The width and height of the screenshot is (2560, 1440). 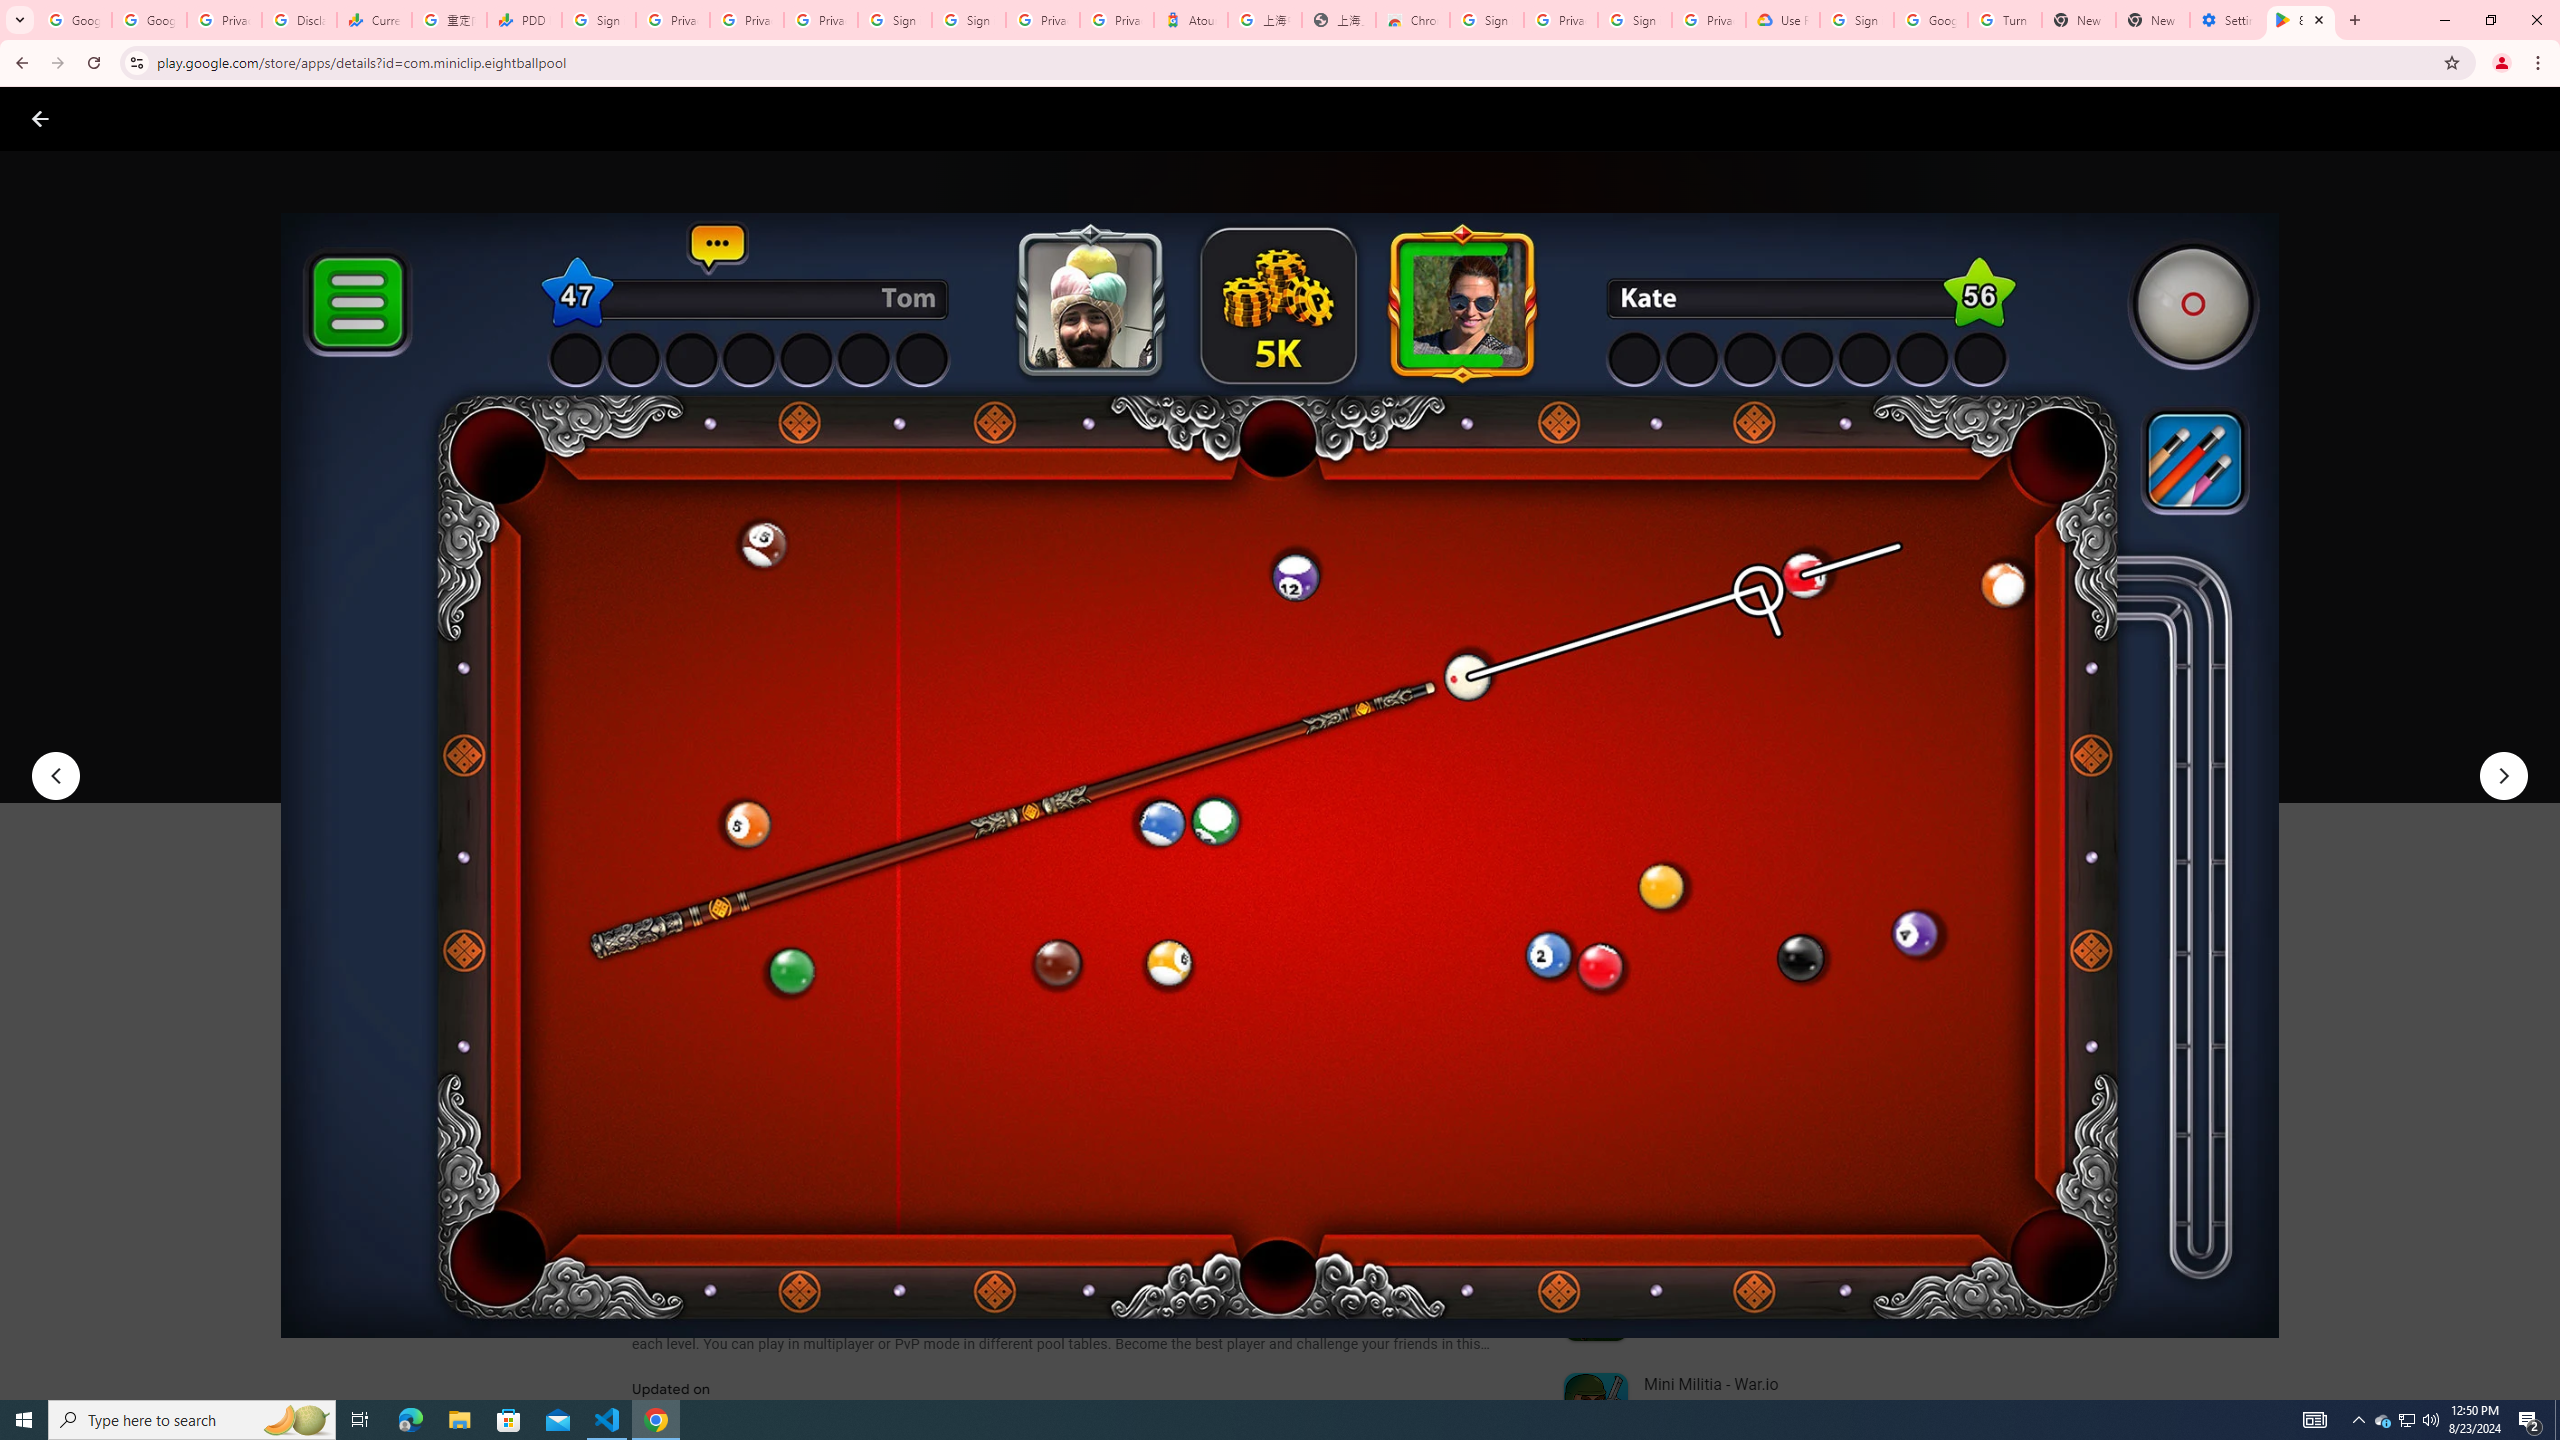 I want to click on Sign in - Google Accounts, so click(x=1635, y=20).